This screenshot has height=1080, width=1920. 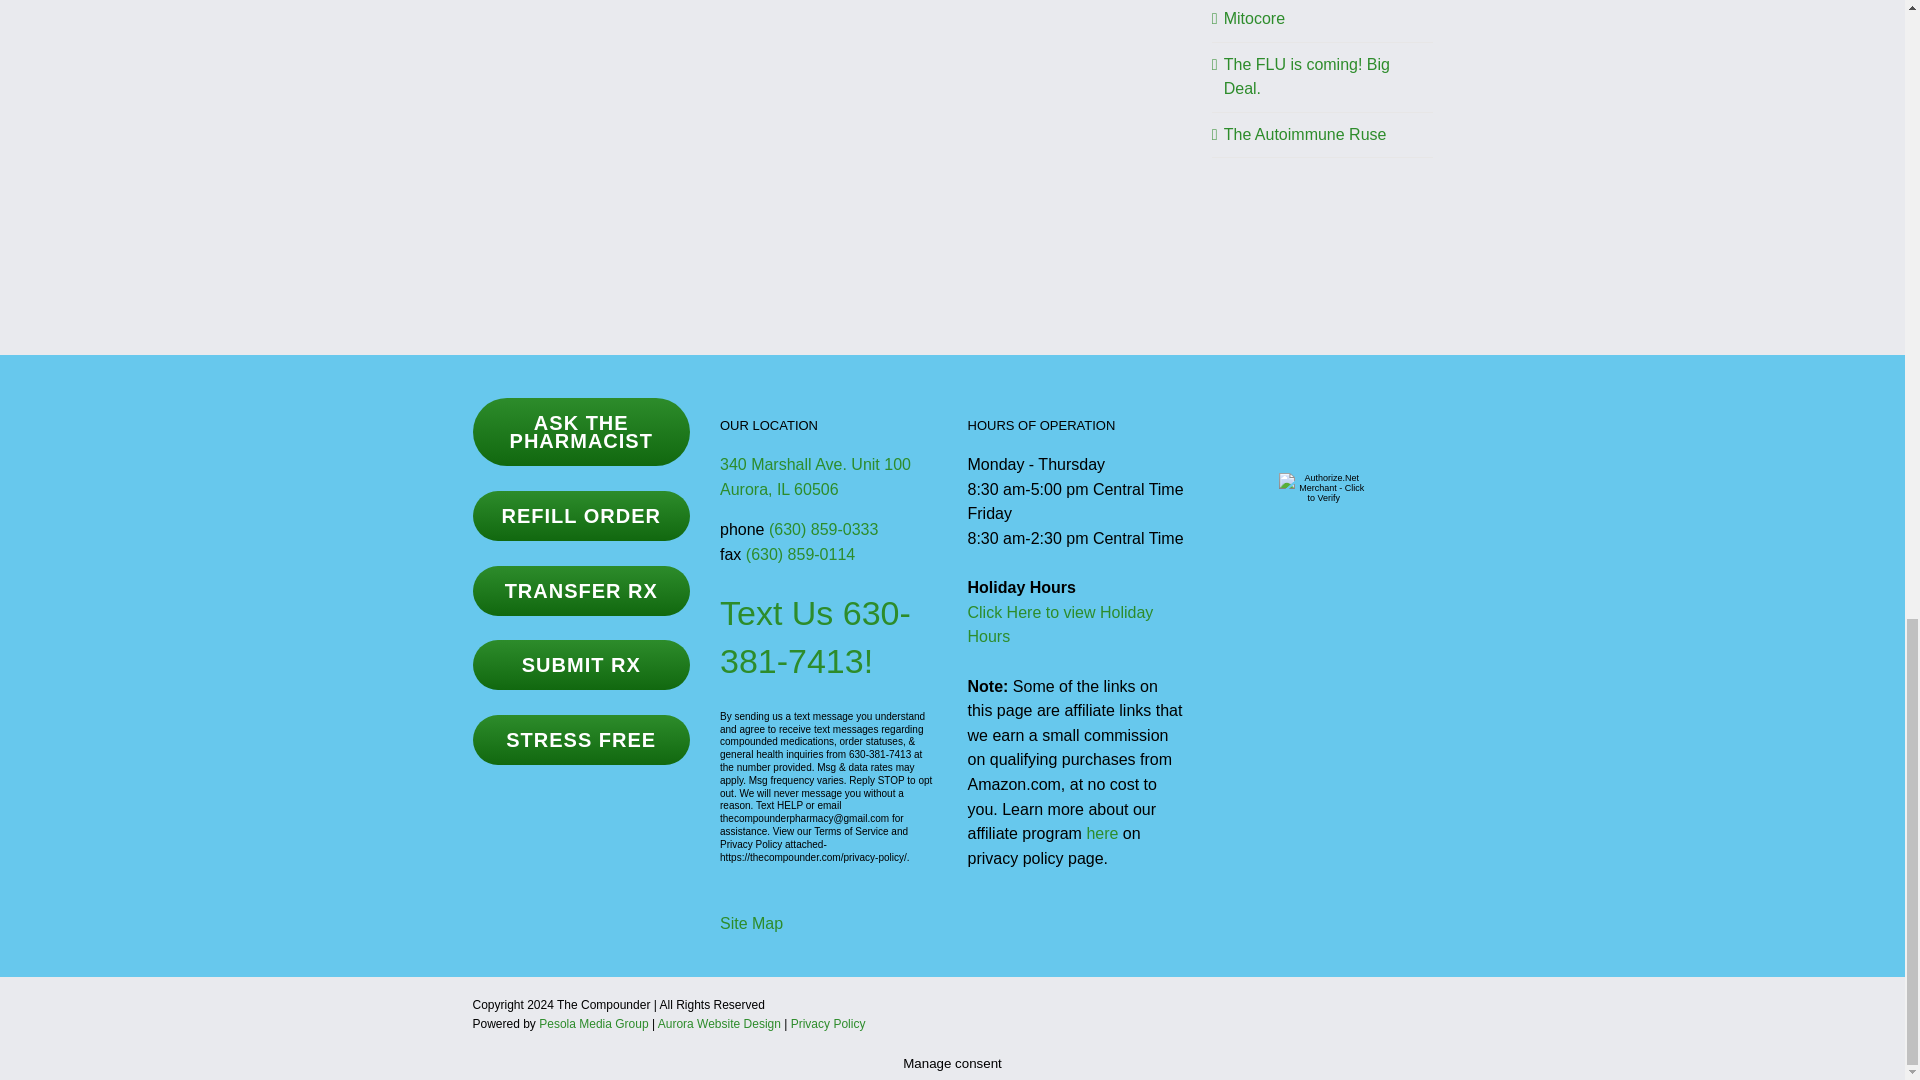 What do you see at coordinates (829, 426) in the screenshot?
I see `TRANSFER RX` at bounding box center [829, 426].